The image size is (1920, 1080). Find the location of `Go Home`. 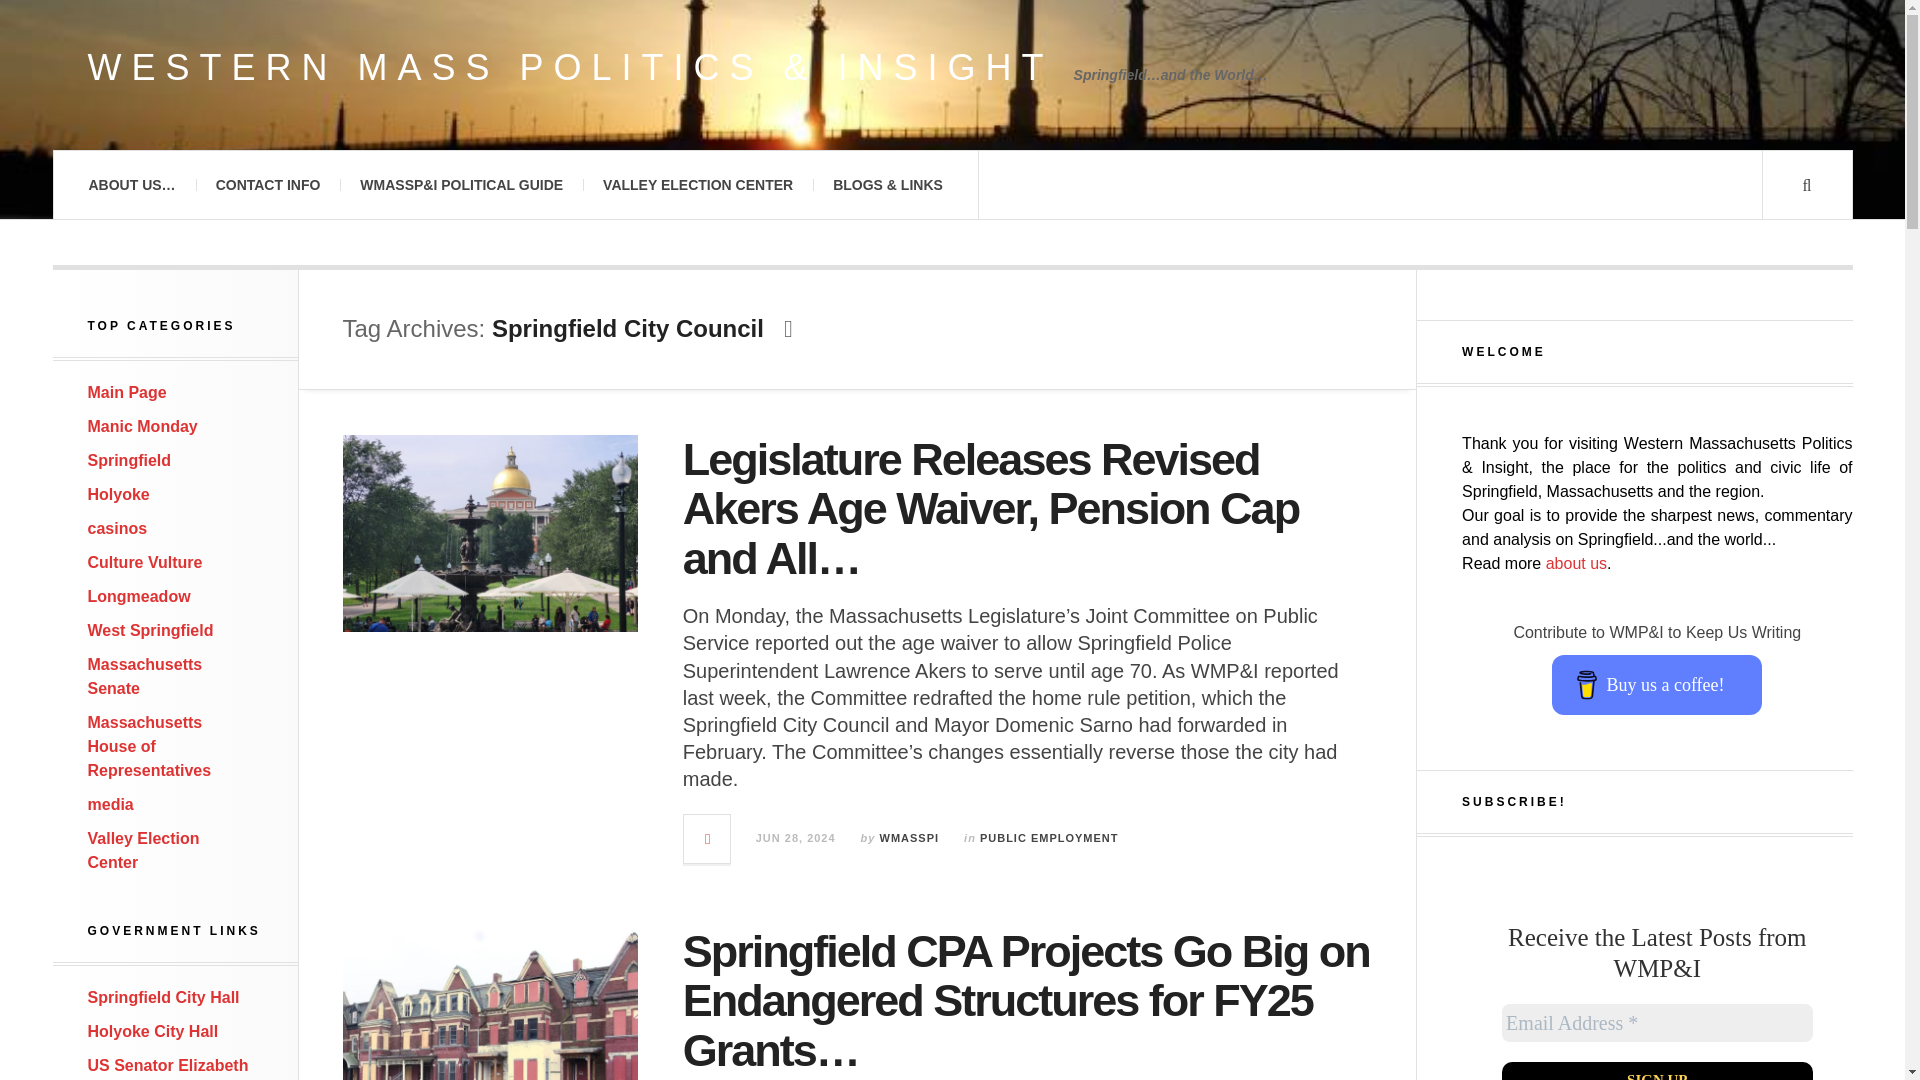

Go Home is located at coordinates (128, 392).